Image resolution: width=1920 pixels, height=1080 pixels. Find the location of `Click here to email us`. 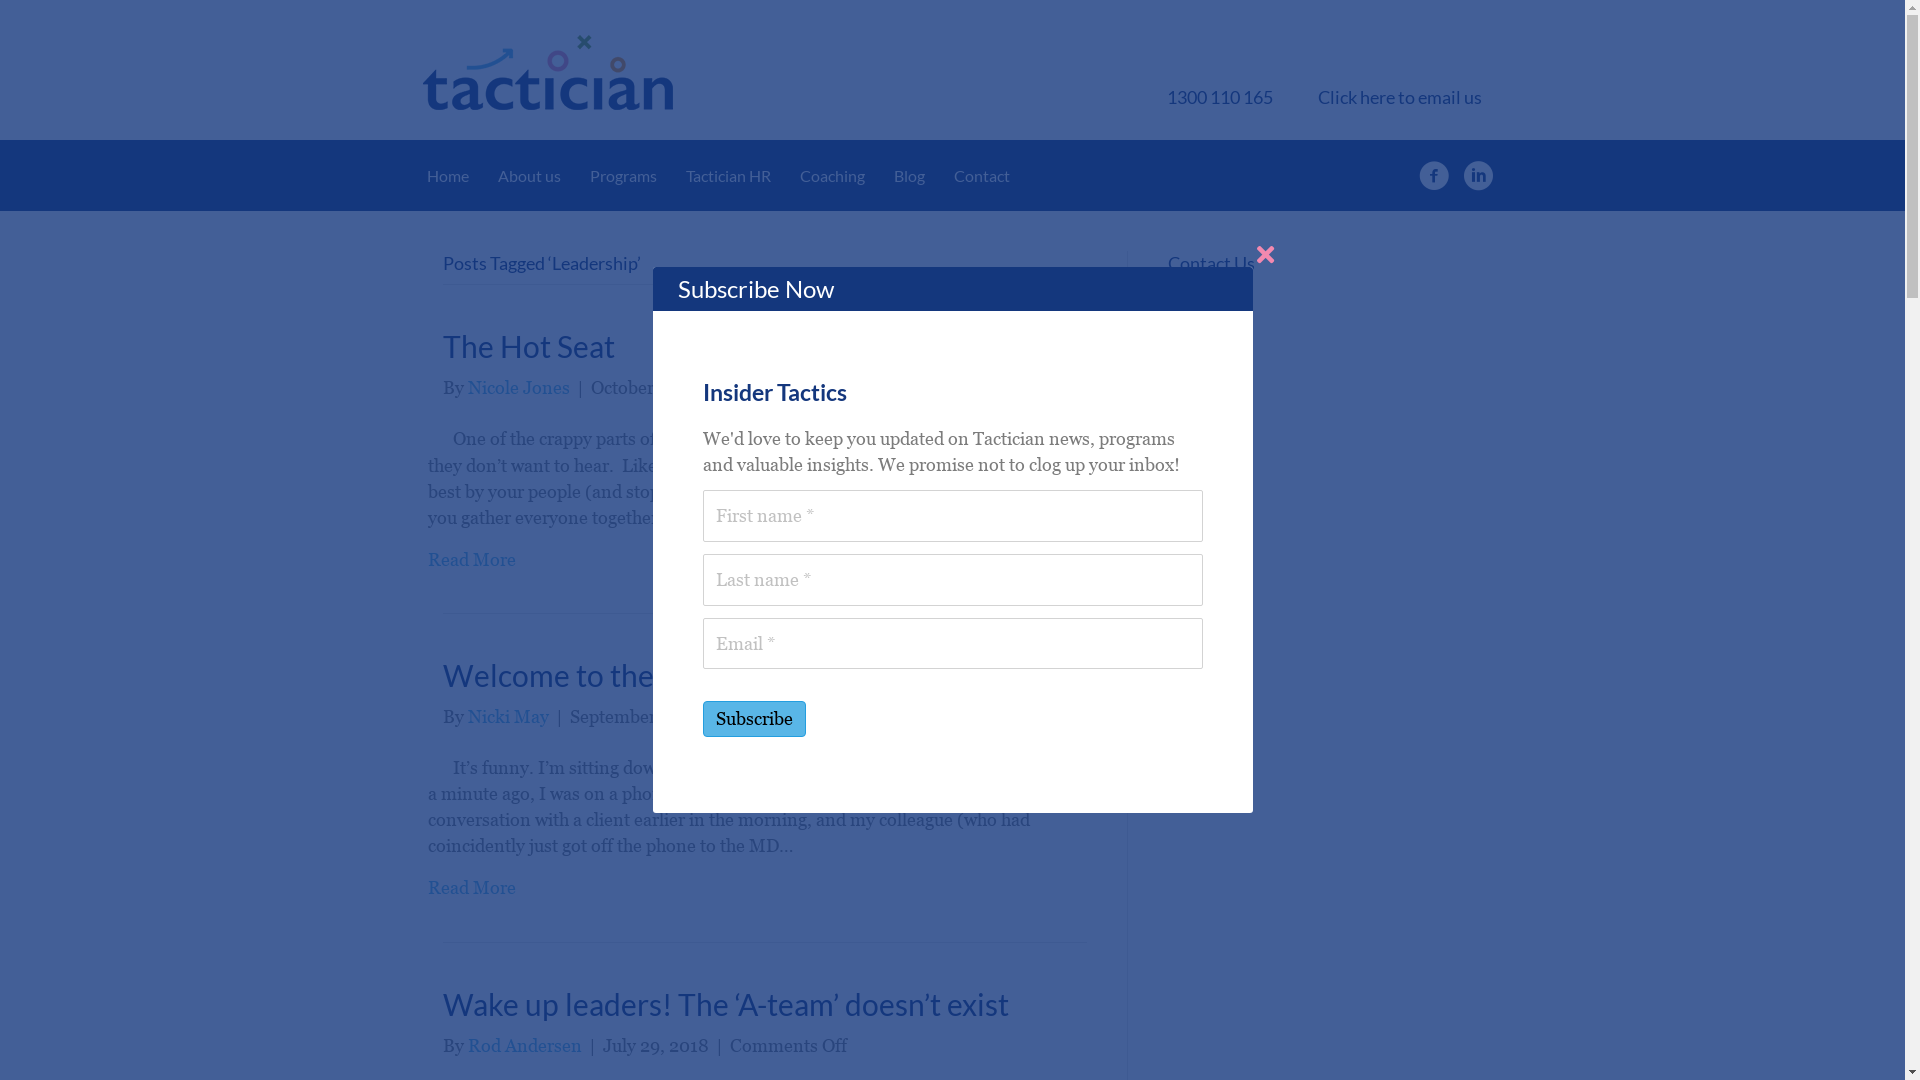

Click here to email us is located at coordinates (1400, 97).